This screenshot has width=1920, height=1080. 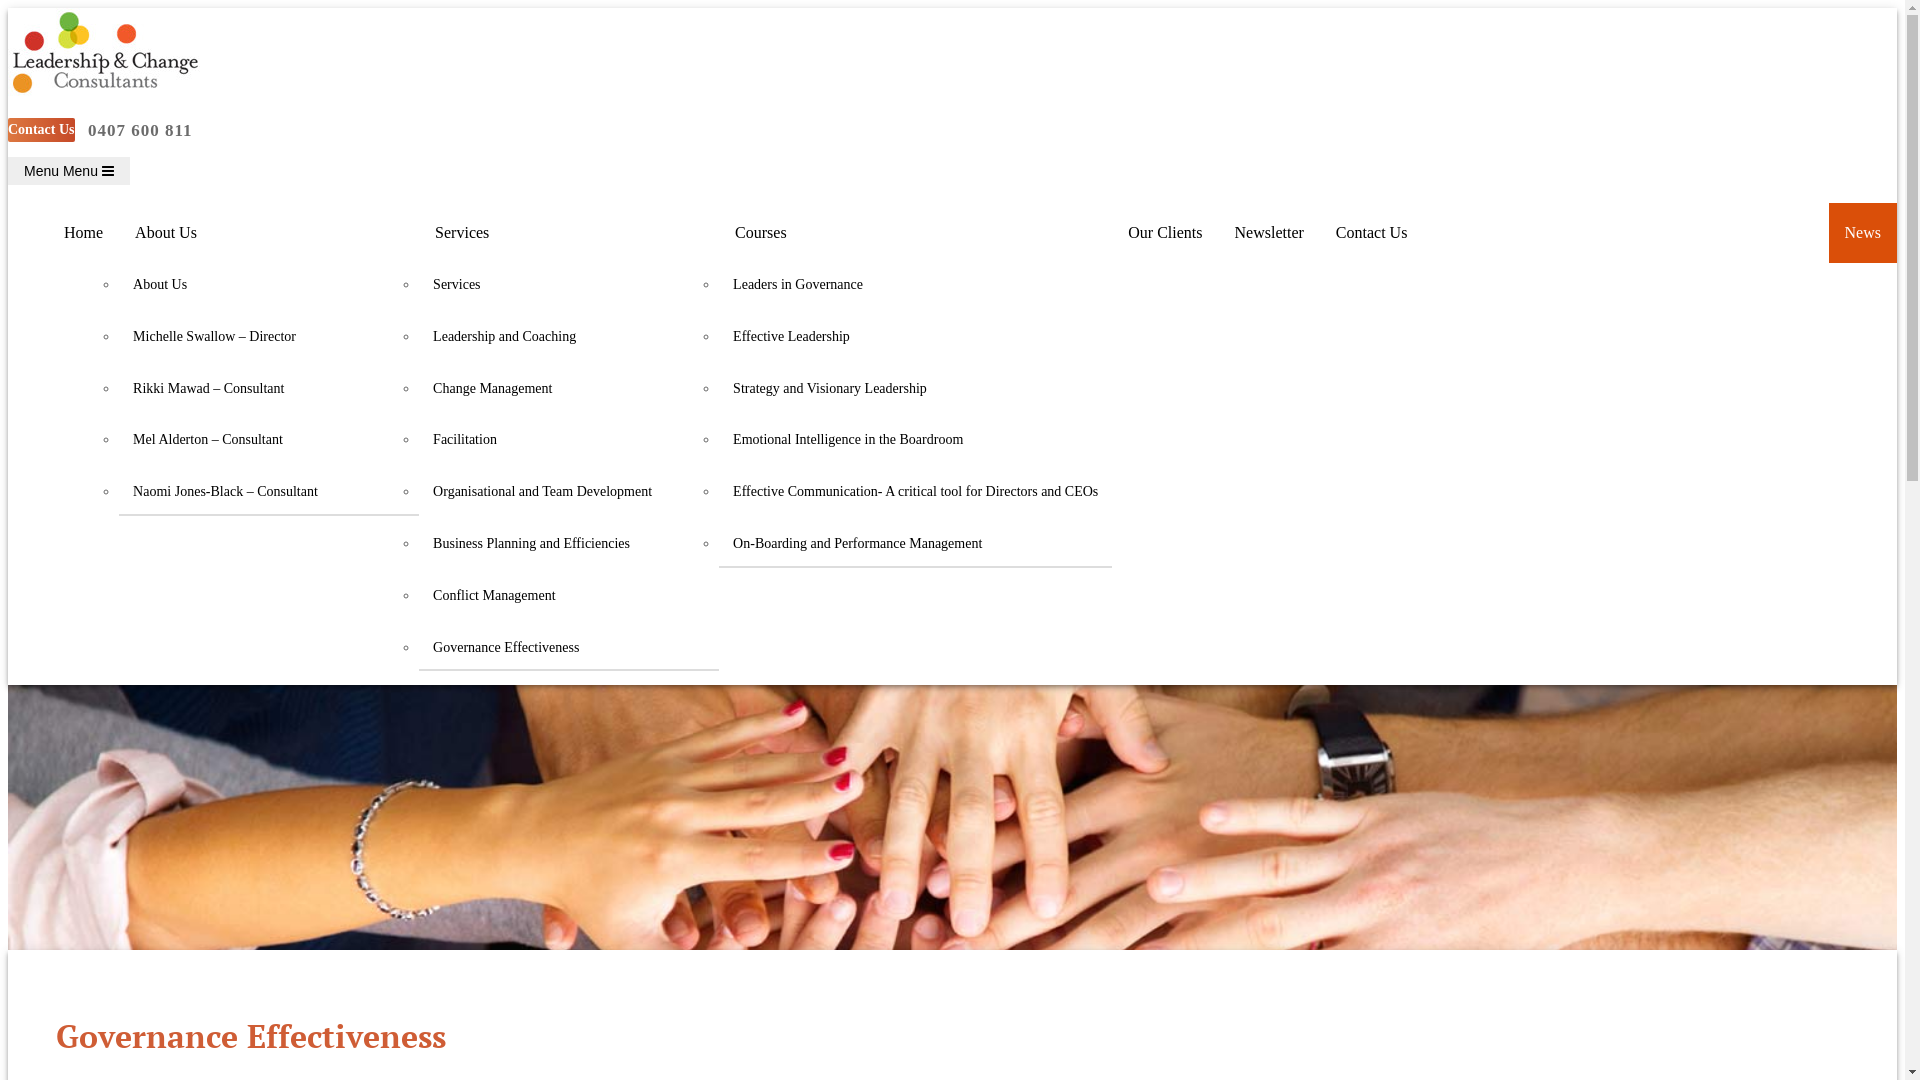 I want to click on Effective Leadership, so click(x=916, y=337).